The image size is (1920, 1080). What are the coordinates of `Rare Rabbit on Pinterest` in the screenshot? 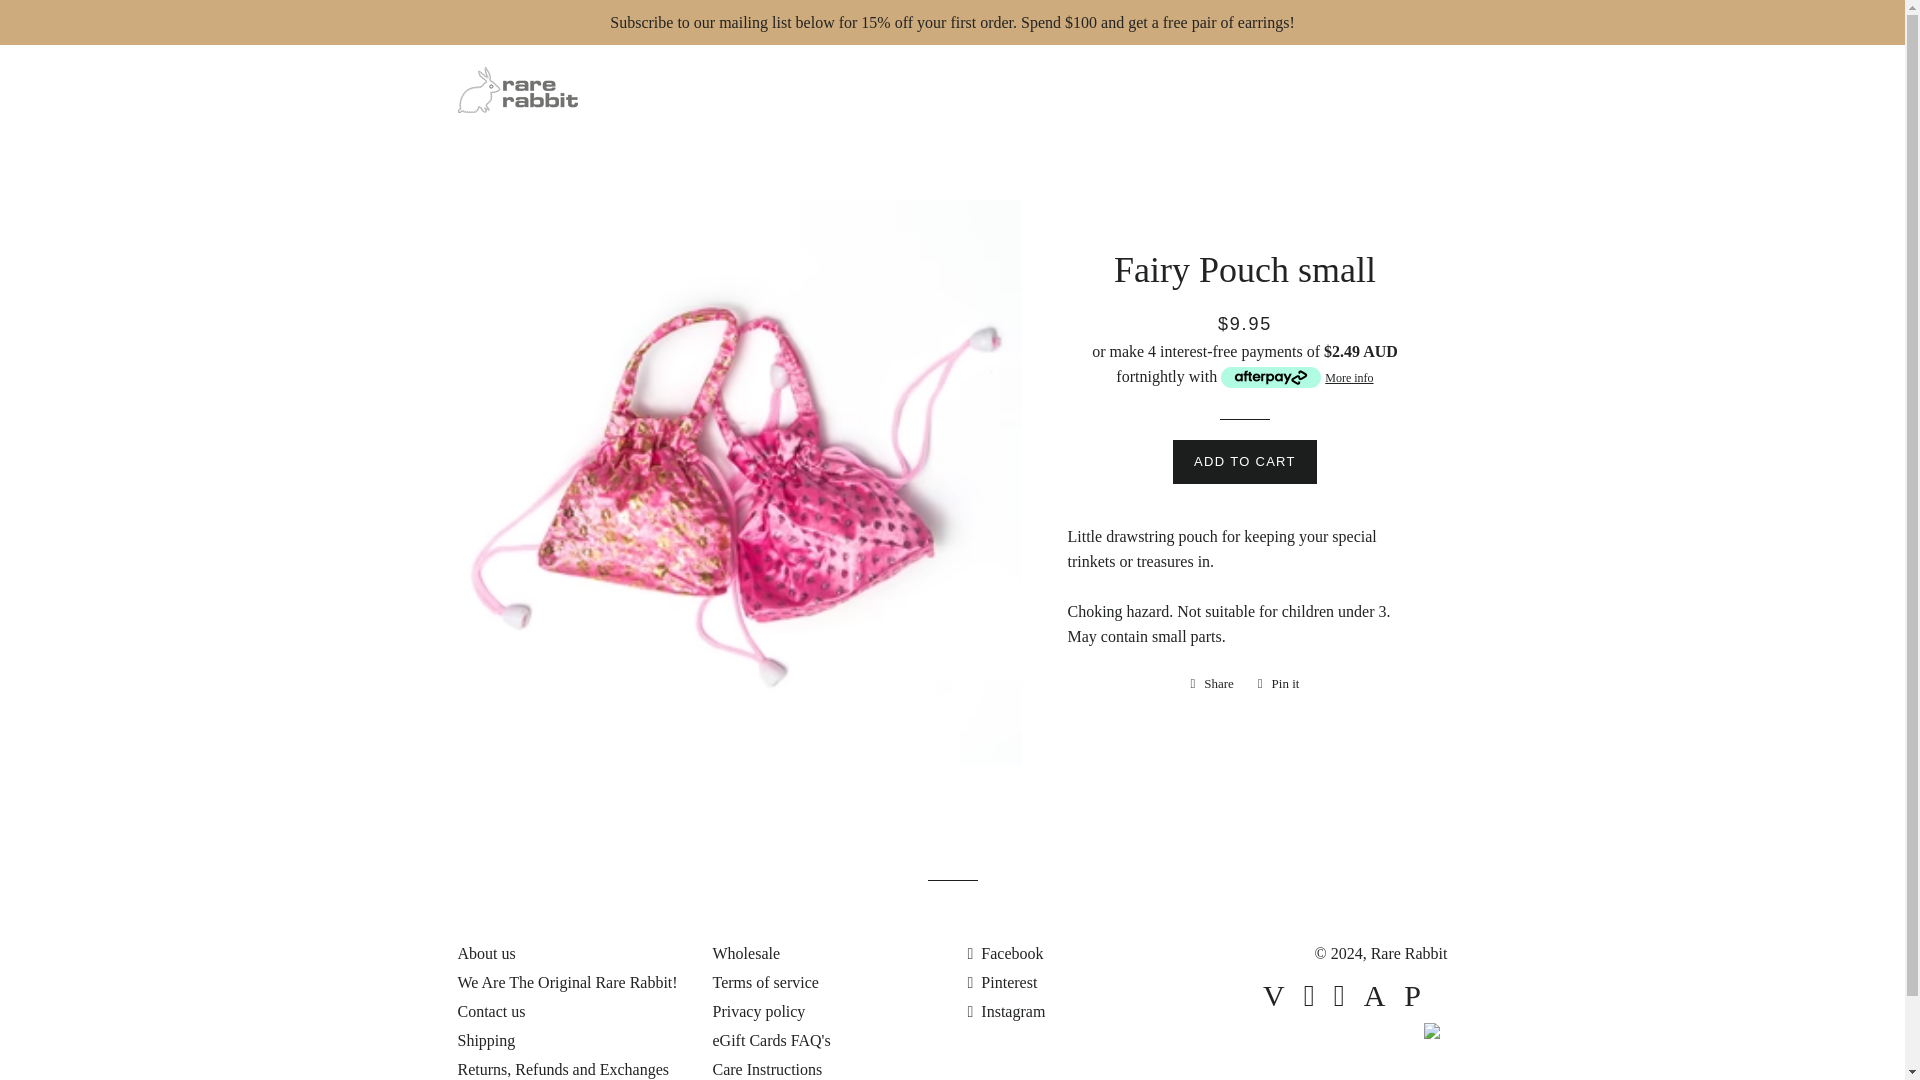 It's located at (1002, 982).